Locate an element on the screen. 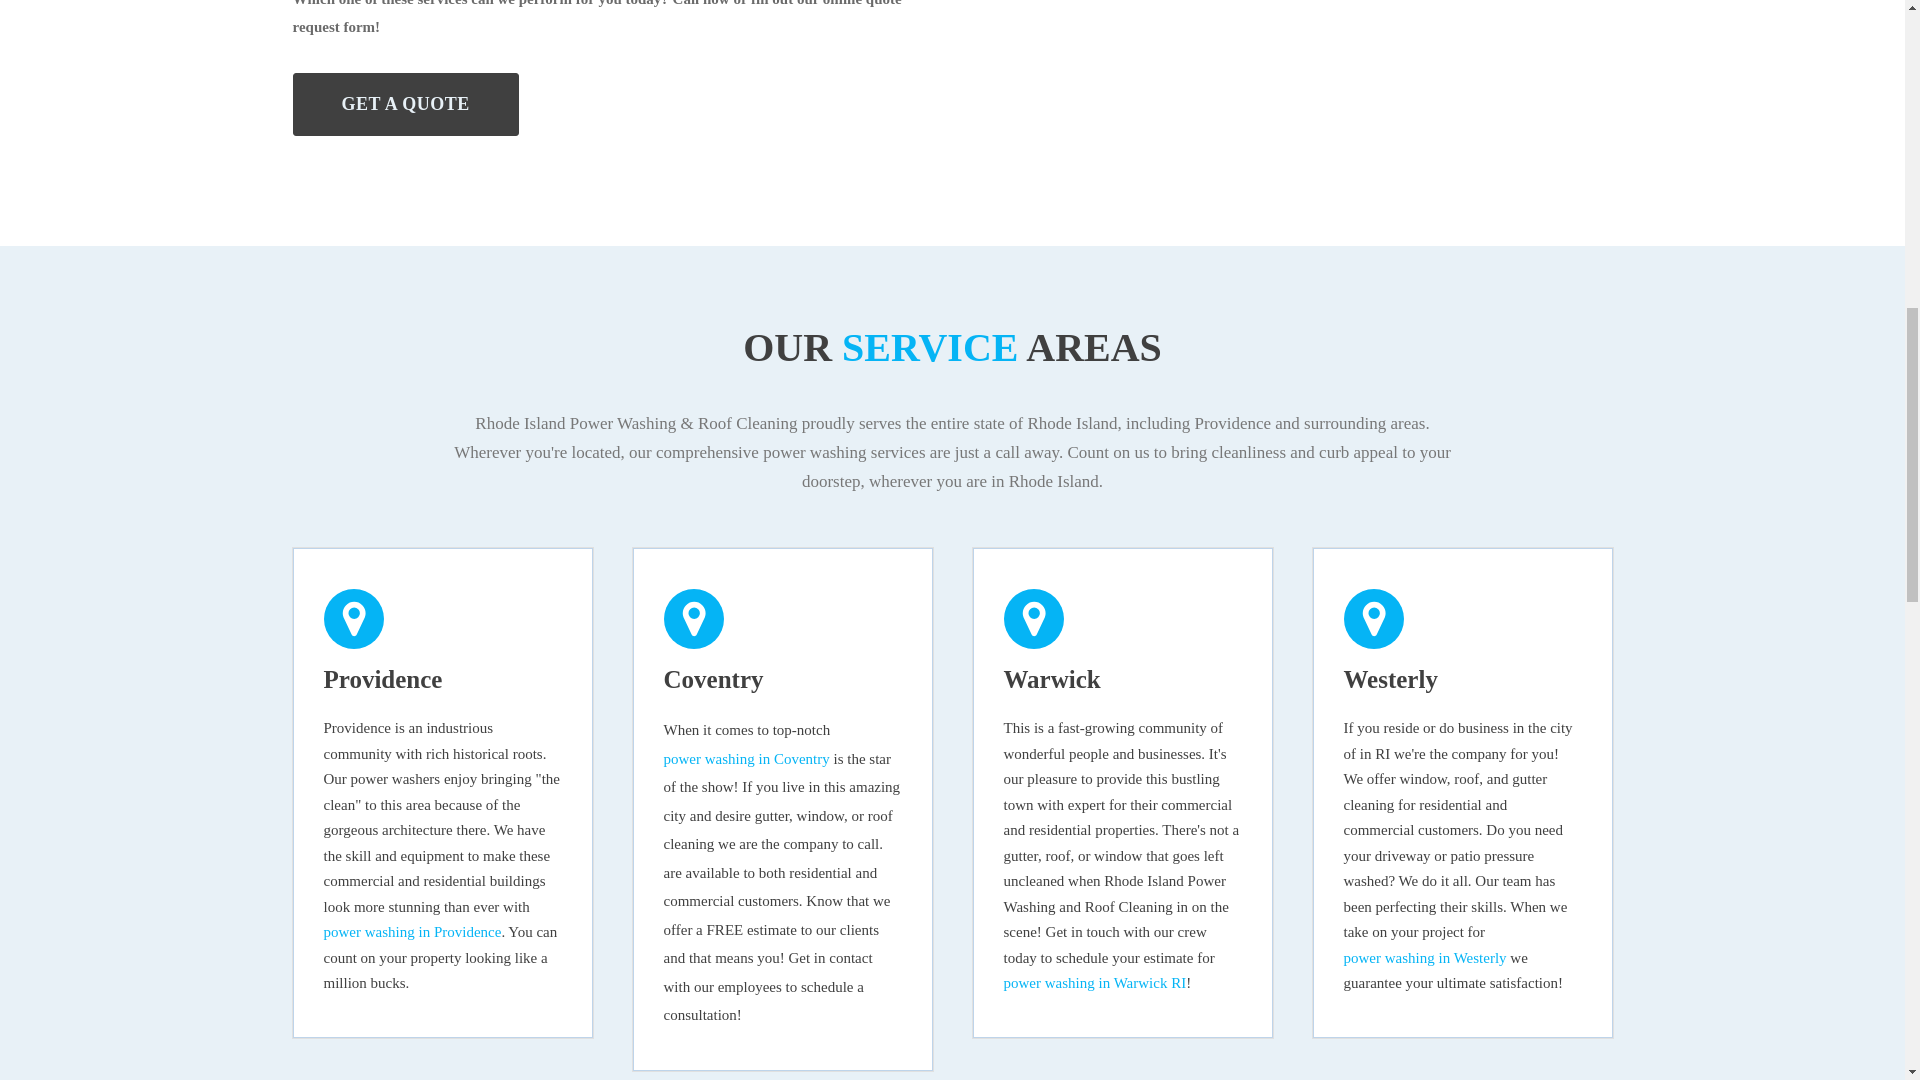 The height and width of the screenshot is (1080, 1920). power washing in Coventry is located at coordinates (746, 760).